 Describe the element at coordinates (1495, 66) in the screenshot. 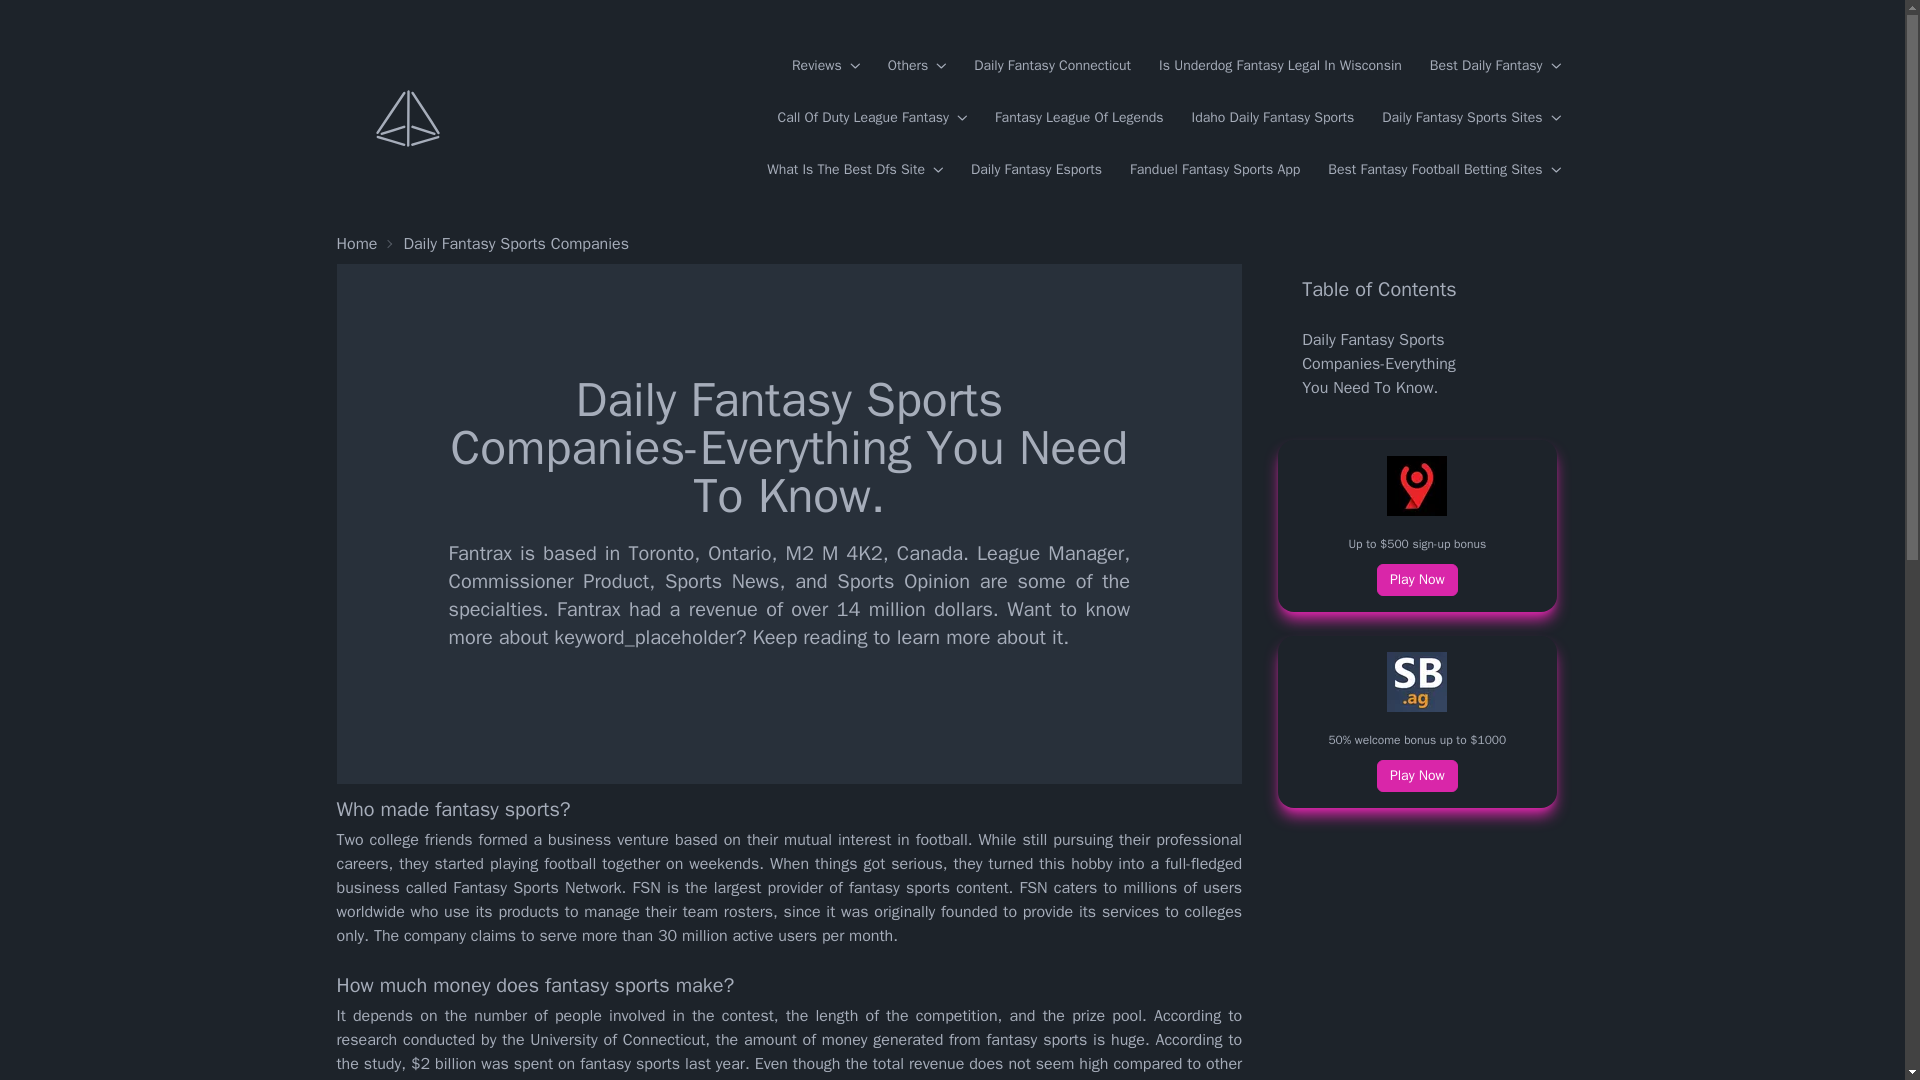

I see `Best Daily Fantasy` at that location.